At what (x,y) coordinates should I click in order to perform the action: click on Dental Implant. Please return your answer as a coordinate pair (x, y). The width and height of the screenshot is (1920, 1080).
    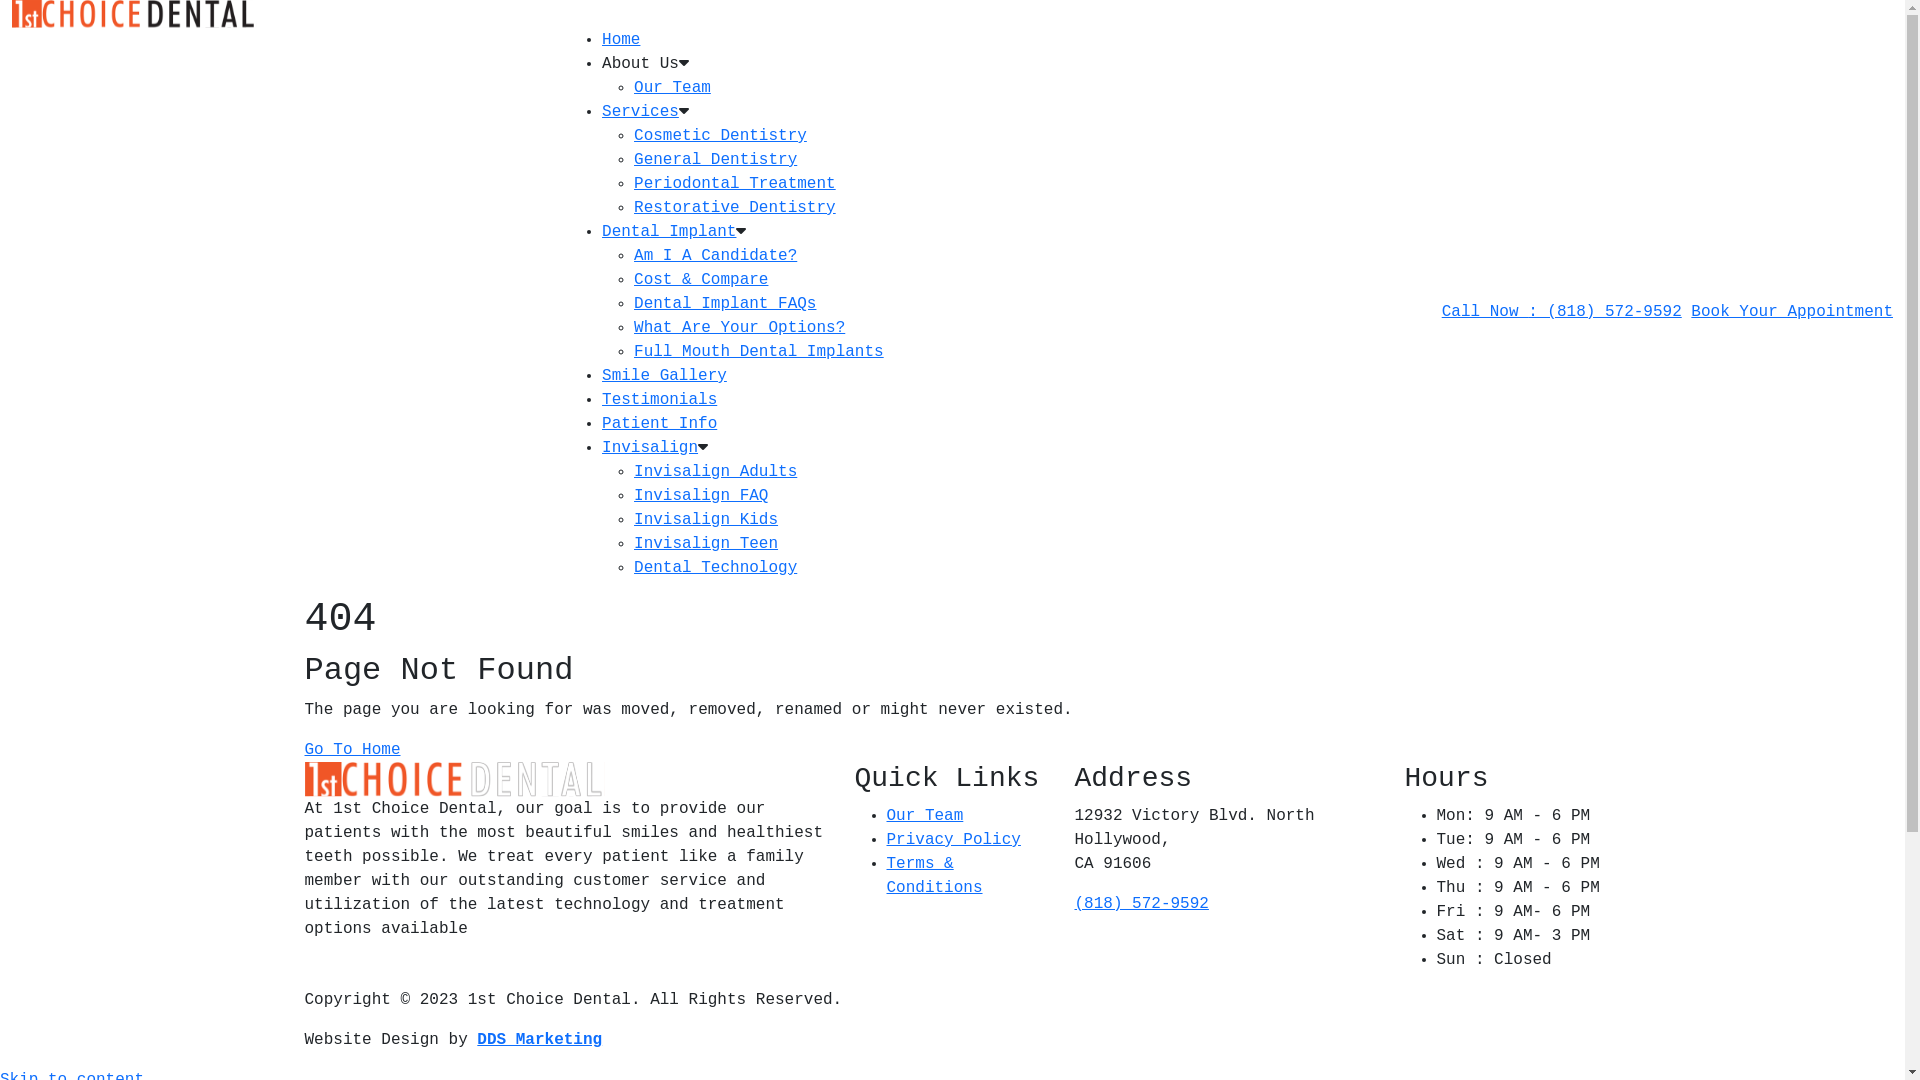
    Looking at the image, I should click on (669, 232).